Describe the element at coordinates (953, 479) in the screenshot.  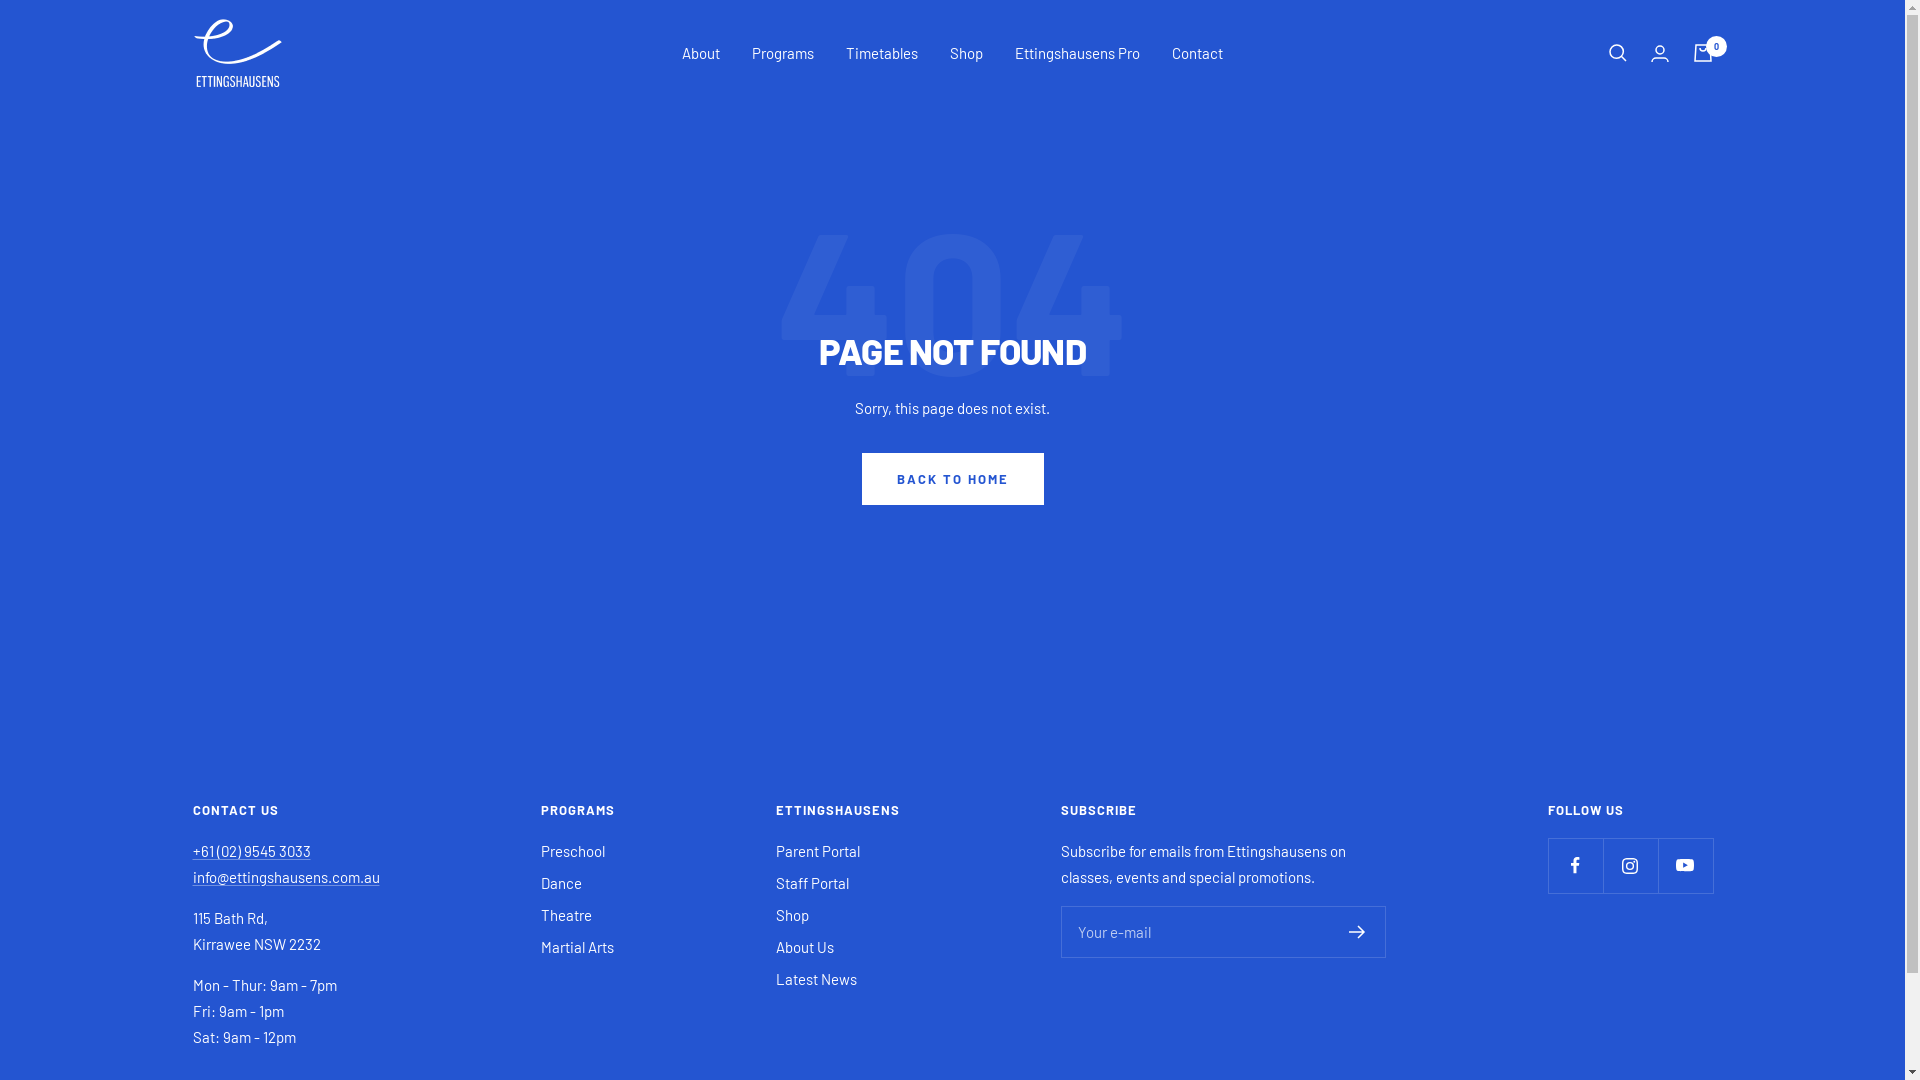
I see `BACK TO HOME` at that location.